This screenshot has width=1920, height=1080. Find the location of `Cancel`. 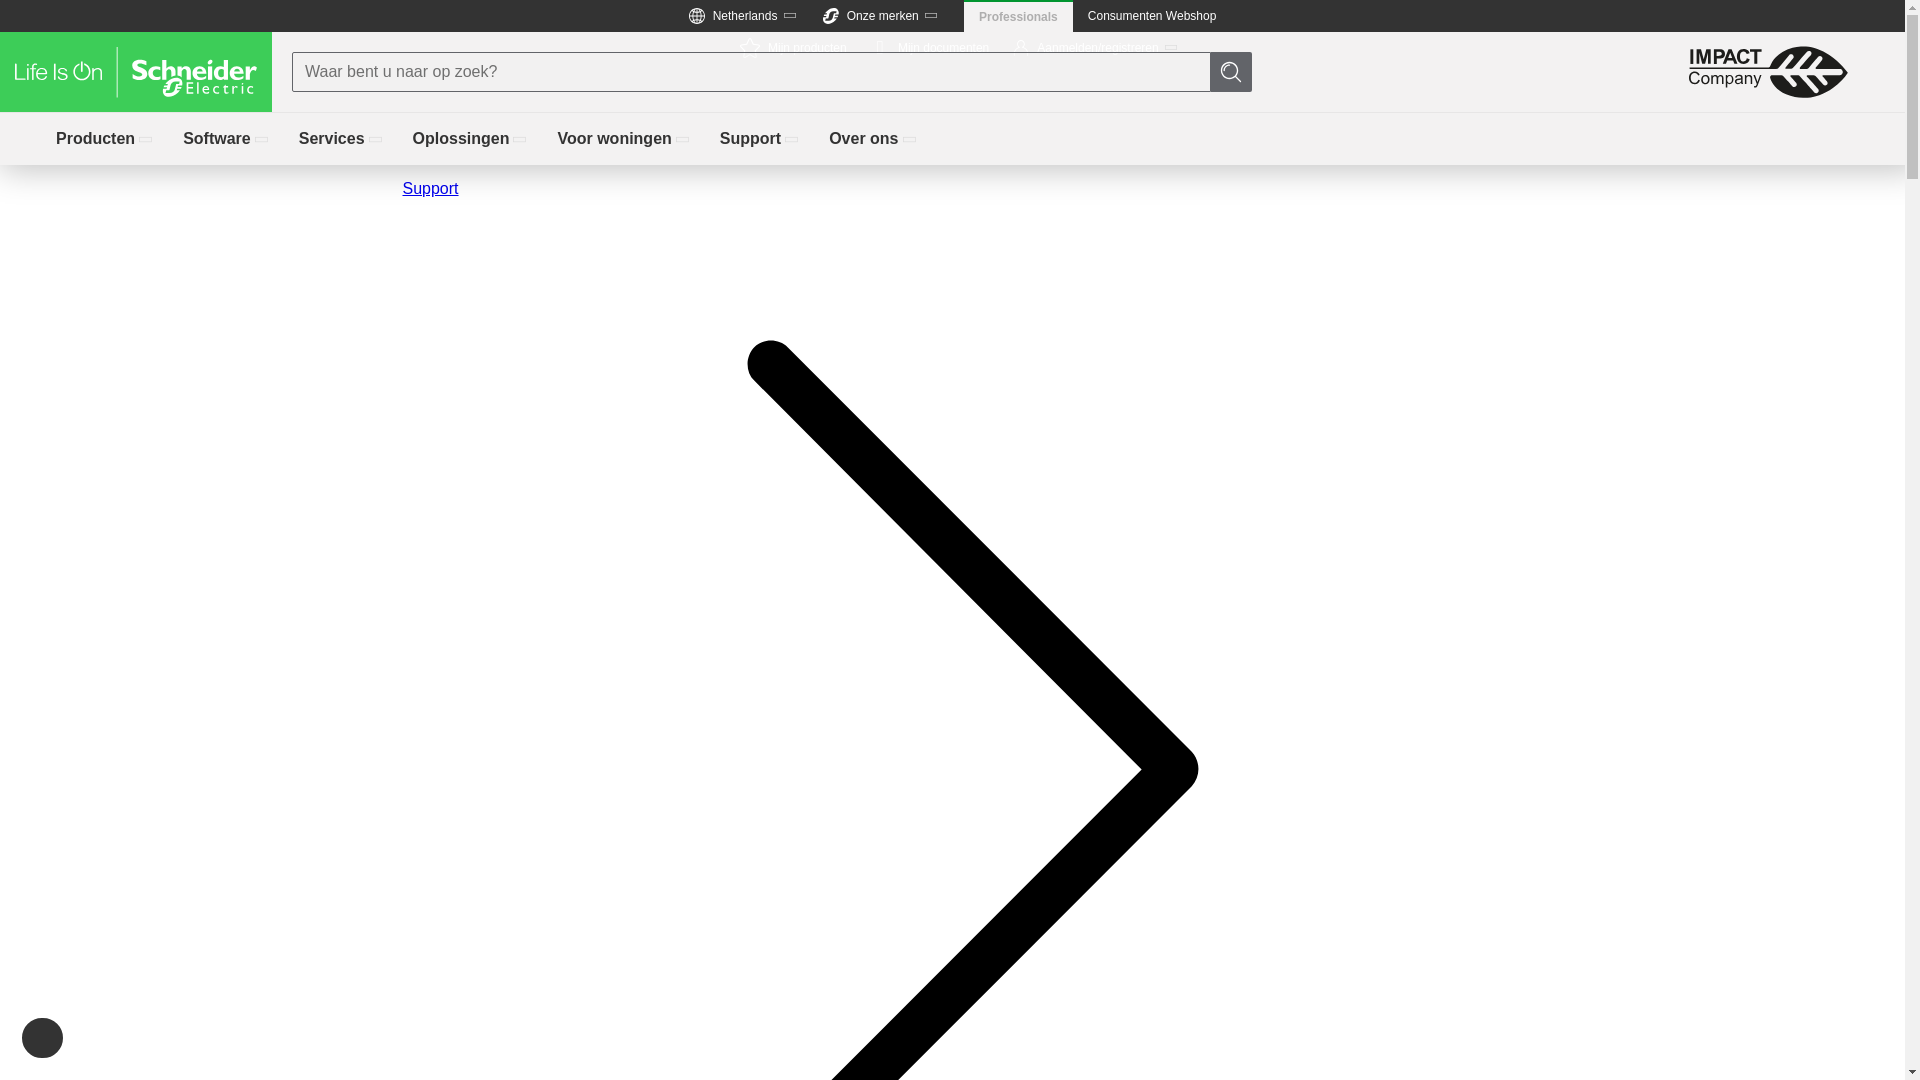

Cancel is located at coordinates (24, 9).